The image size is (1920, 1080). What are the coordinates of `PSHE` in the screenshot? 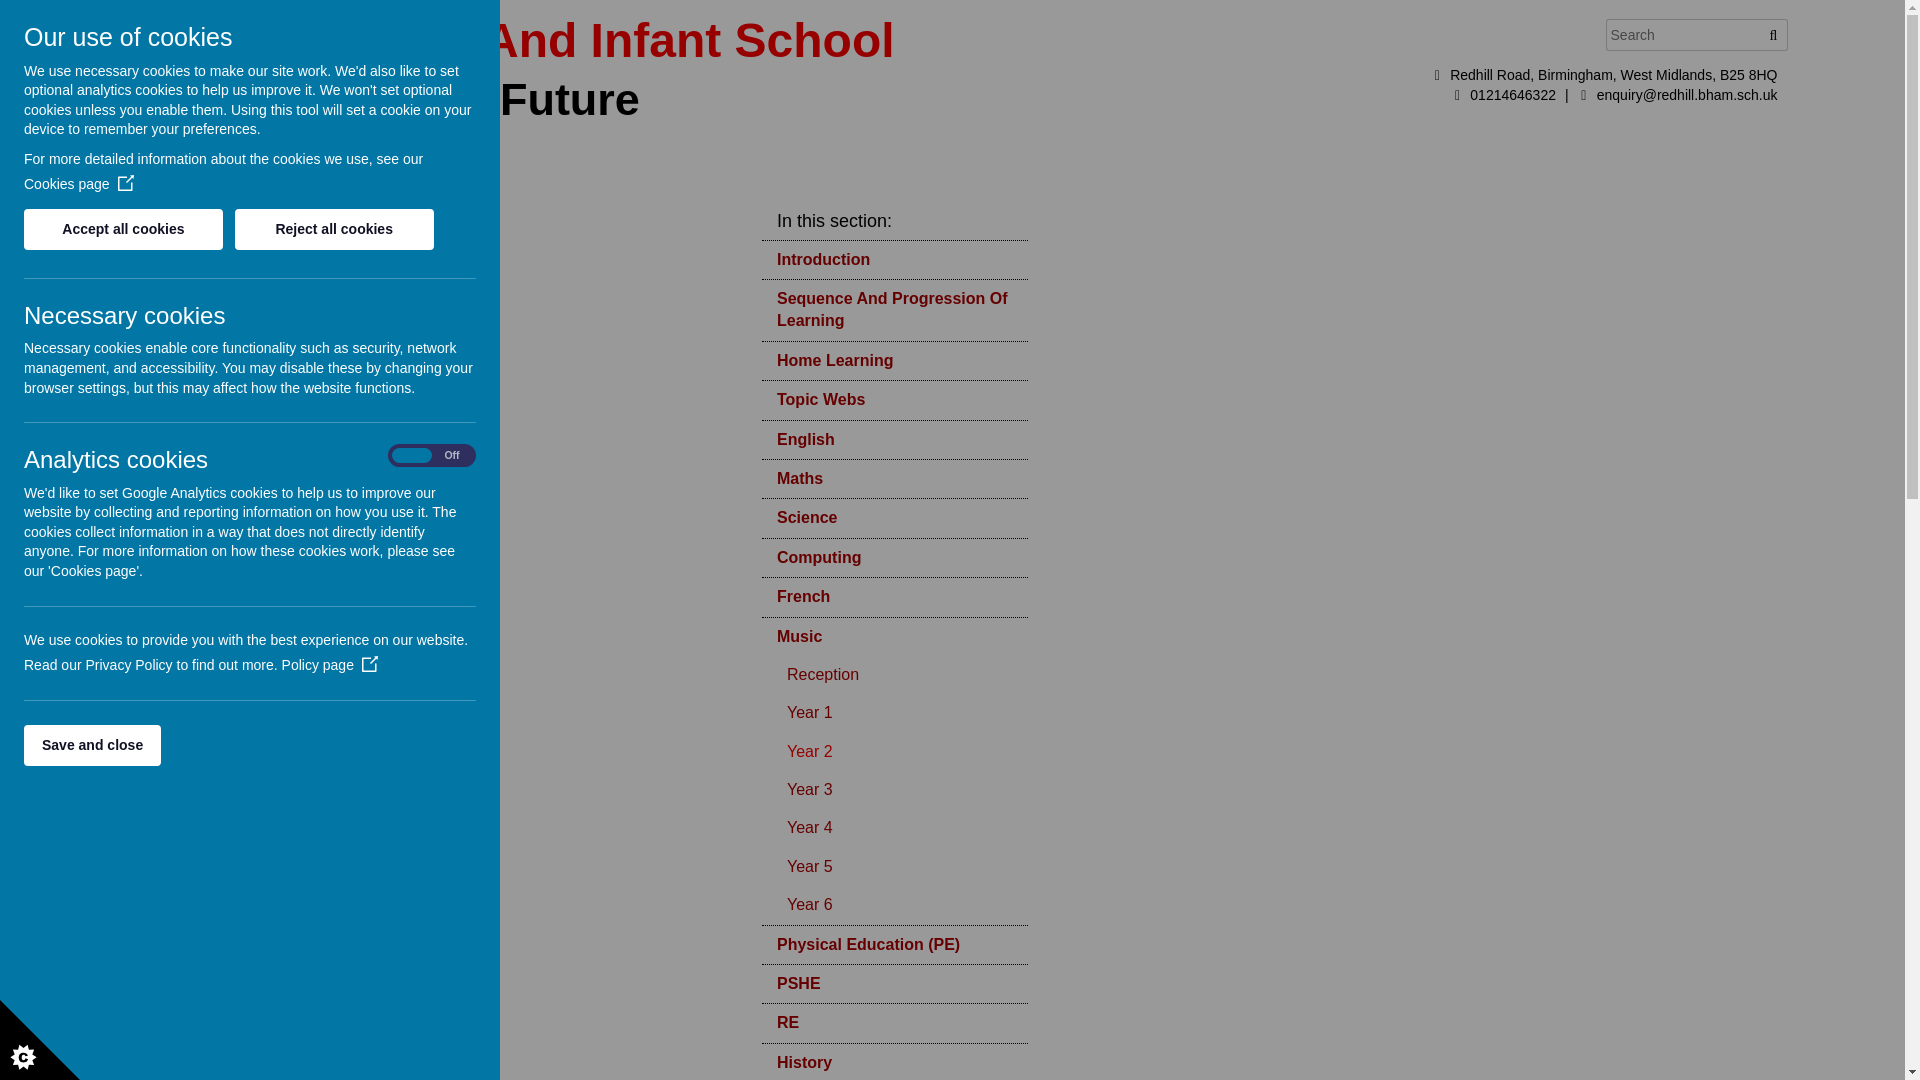 It's located at (894, 984).